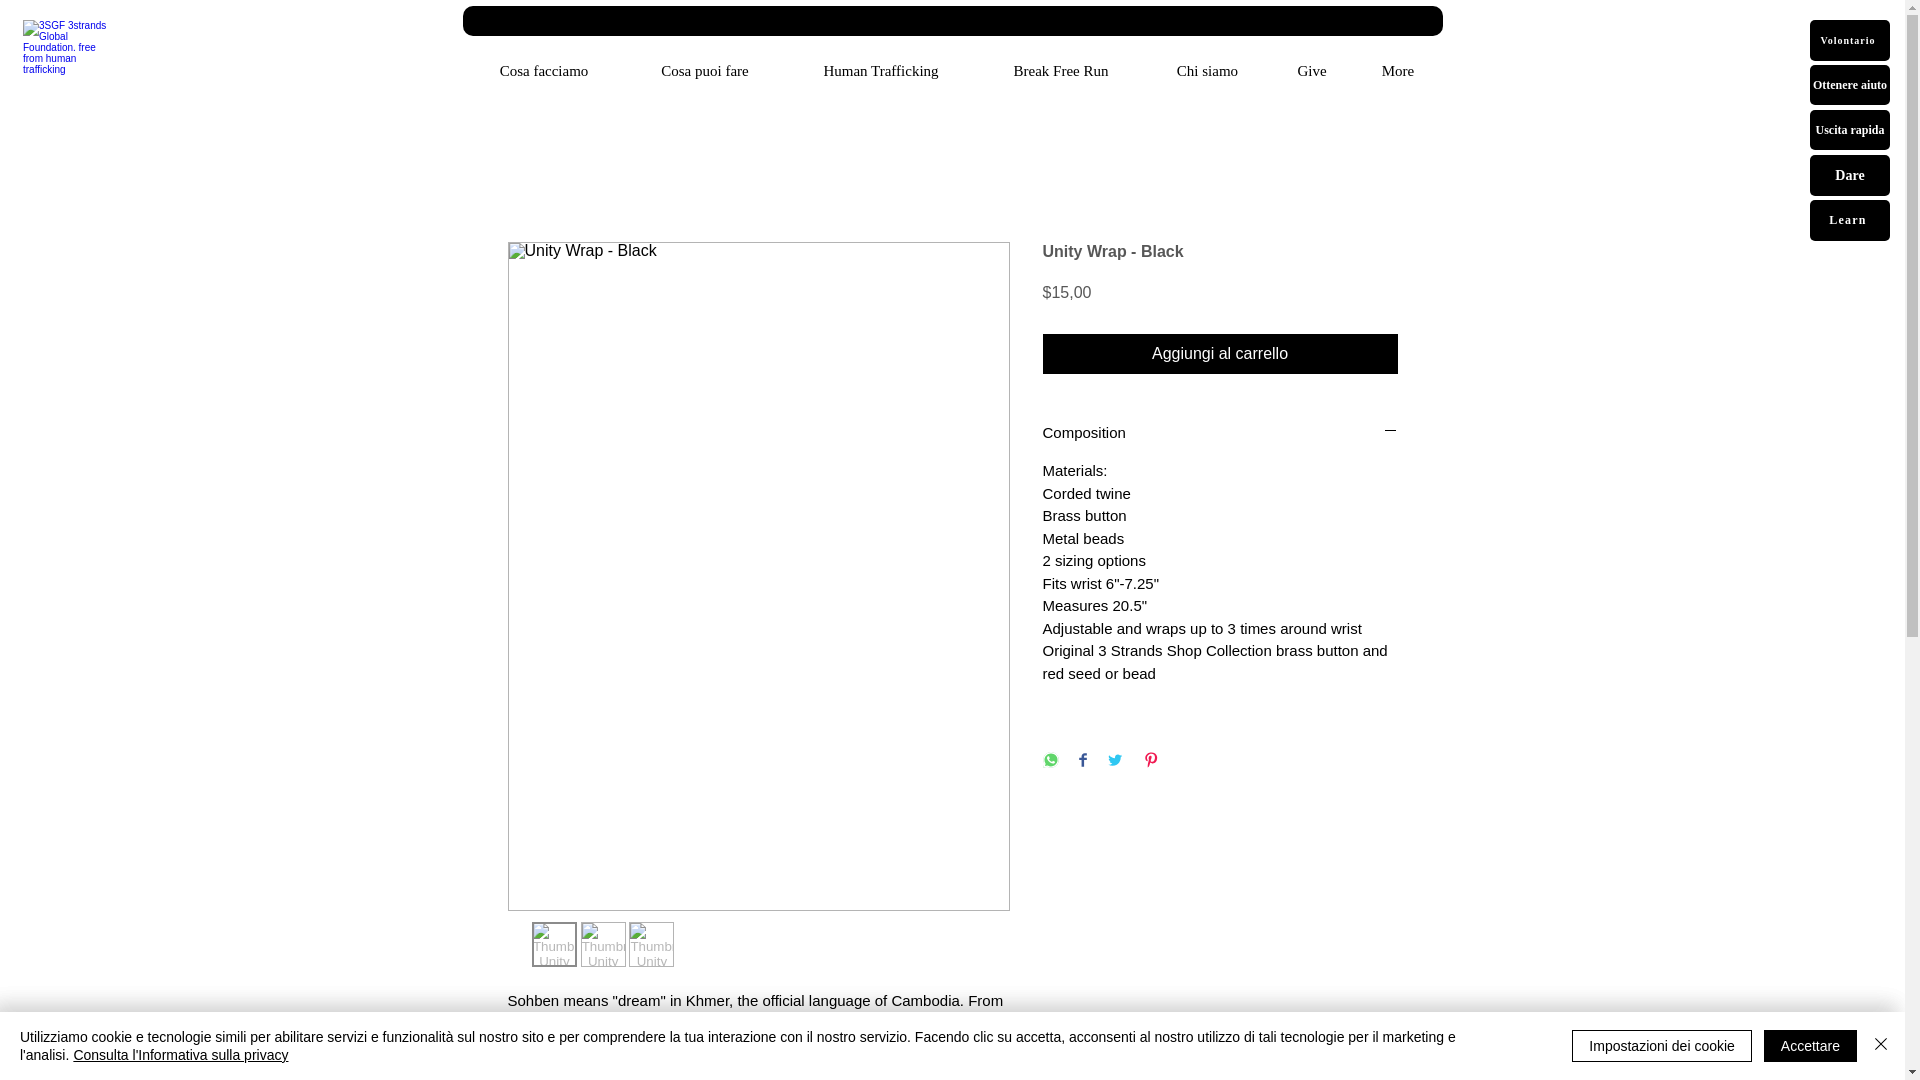 This screenshot has height=1080, width=1920. I want to click on Learn, so click(1850, 220).